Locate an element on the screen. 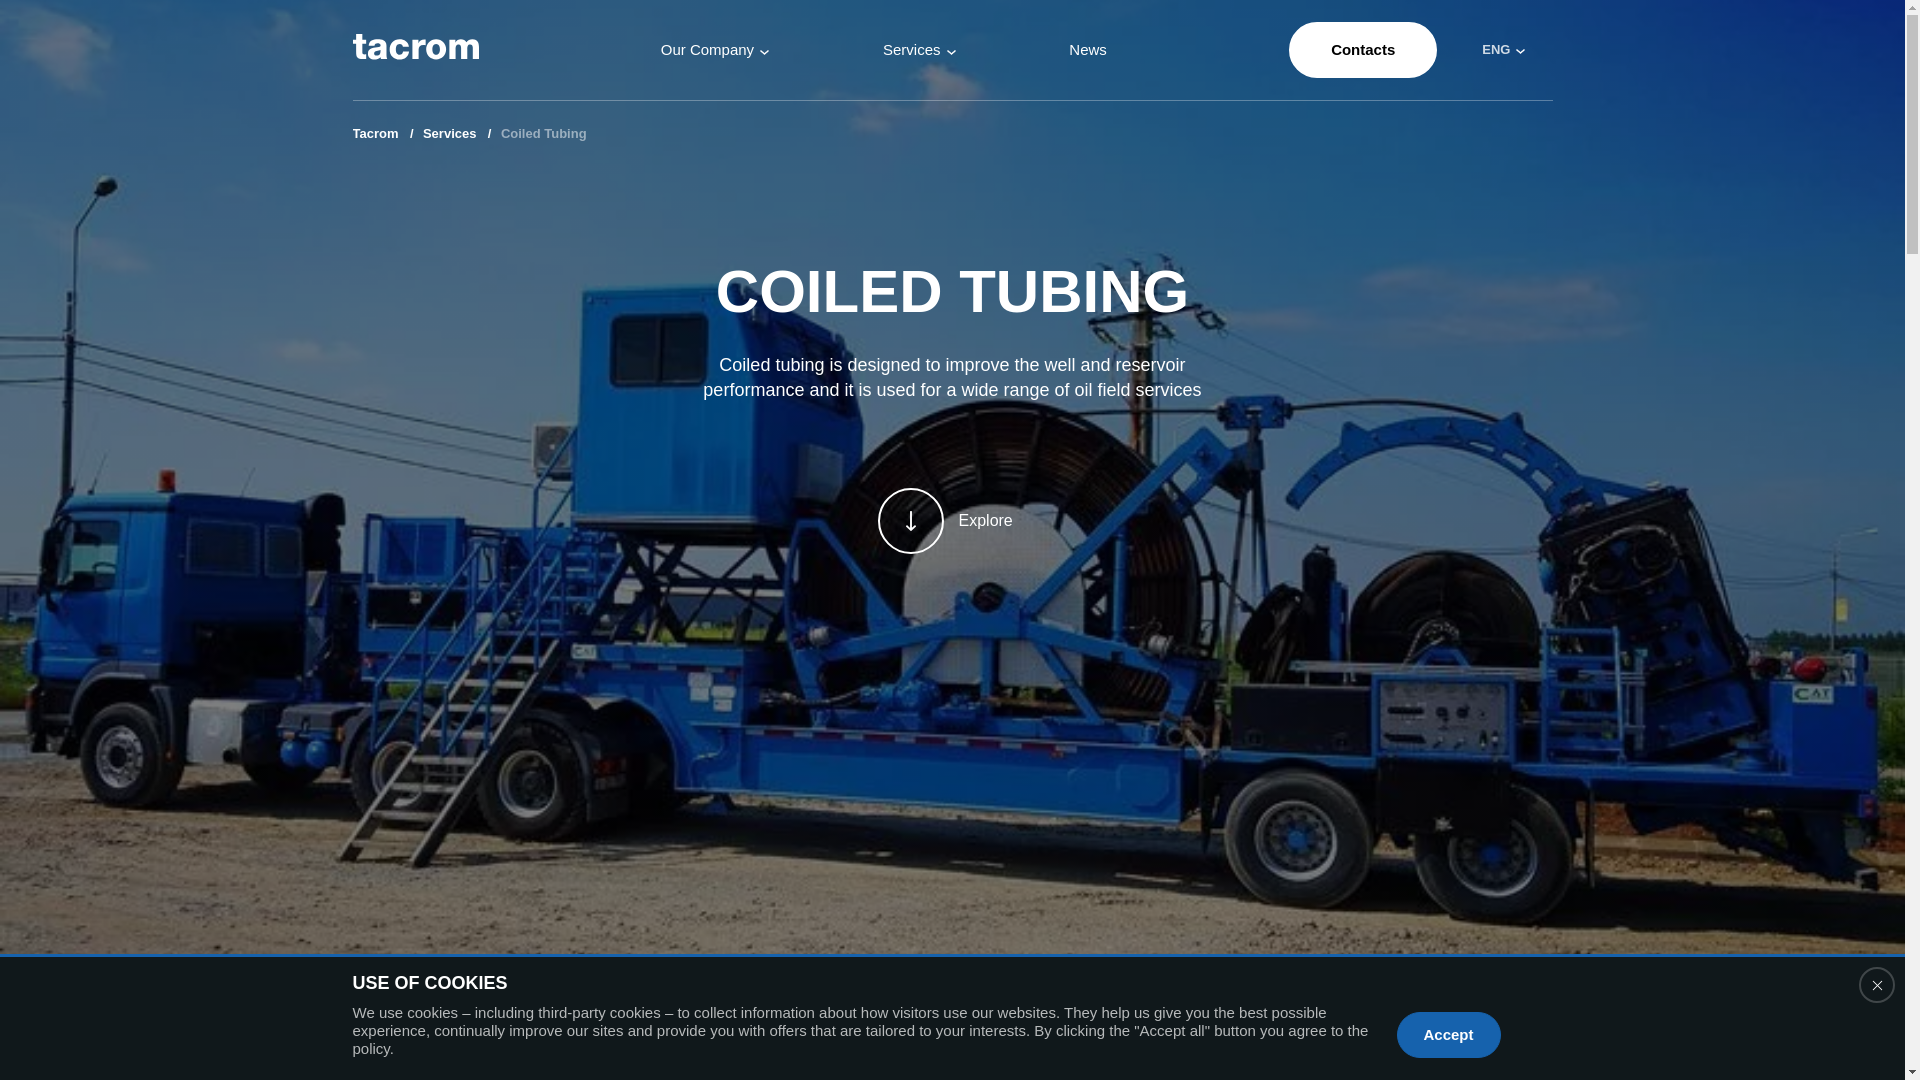 This screenshot has height=1080, width=1920. Our Company is located at coordinates (714, 50).